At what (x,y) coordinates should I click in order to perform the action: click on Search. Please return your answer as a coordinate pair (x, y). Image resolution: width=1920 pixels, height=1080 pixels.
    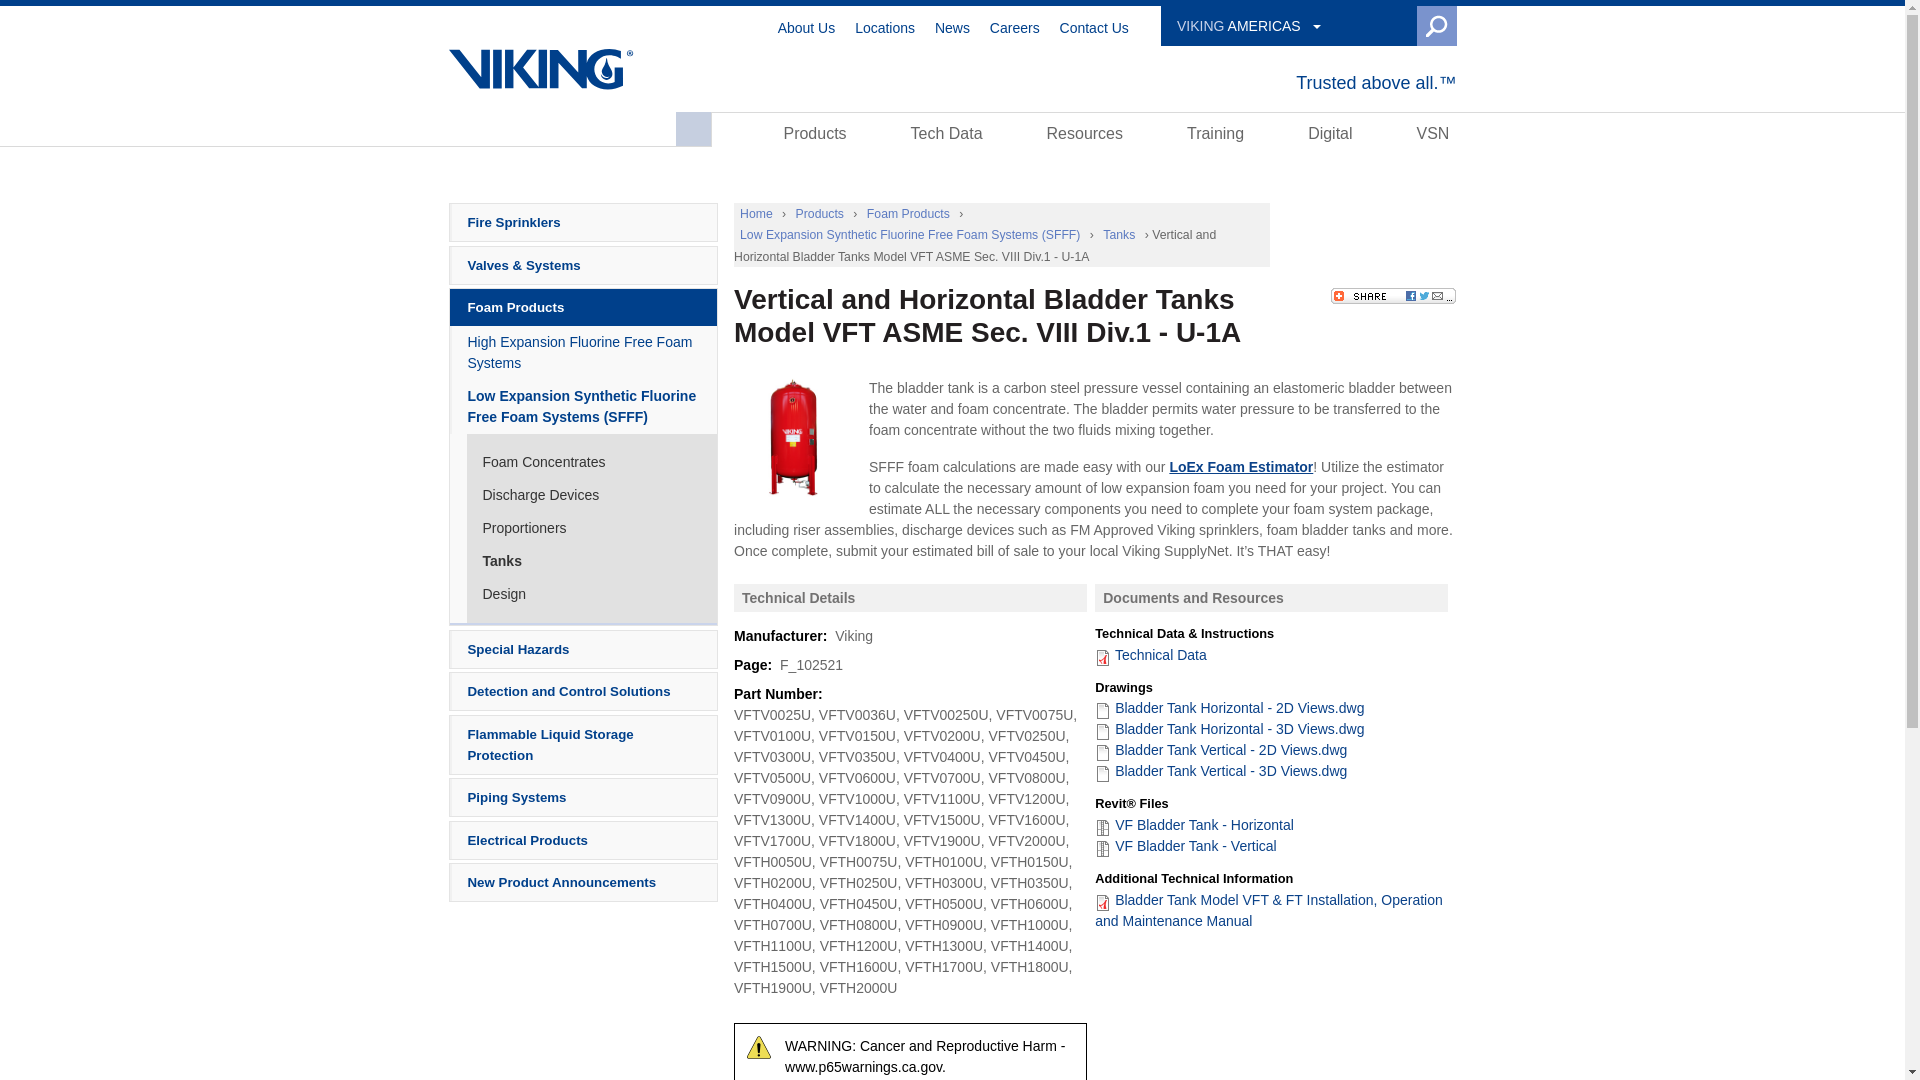
    Looking at the image, I should click on (1394, 26).